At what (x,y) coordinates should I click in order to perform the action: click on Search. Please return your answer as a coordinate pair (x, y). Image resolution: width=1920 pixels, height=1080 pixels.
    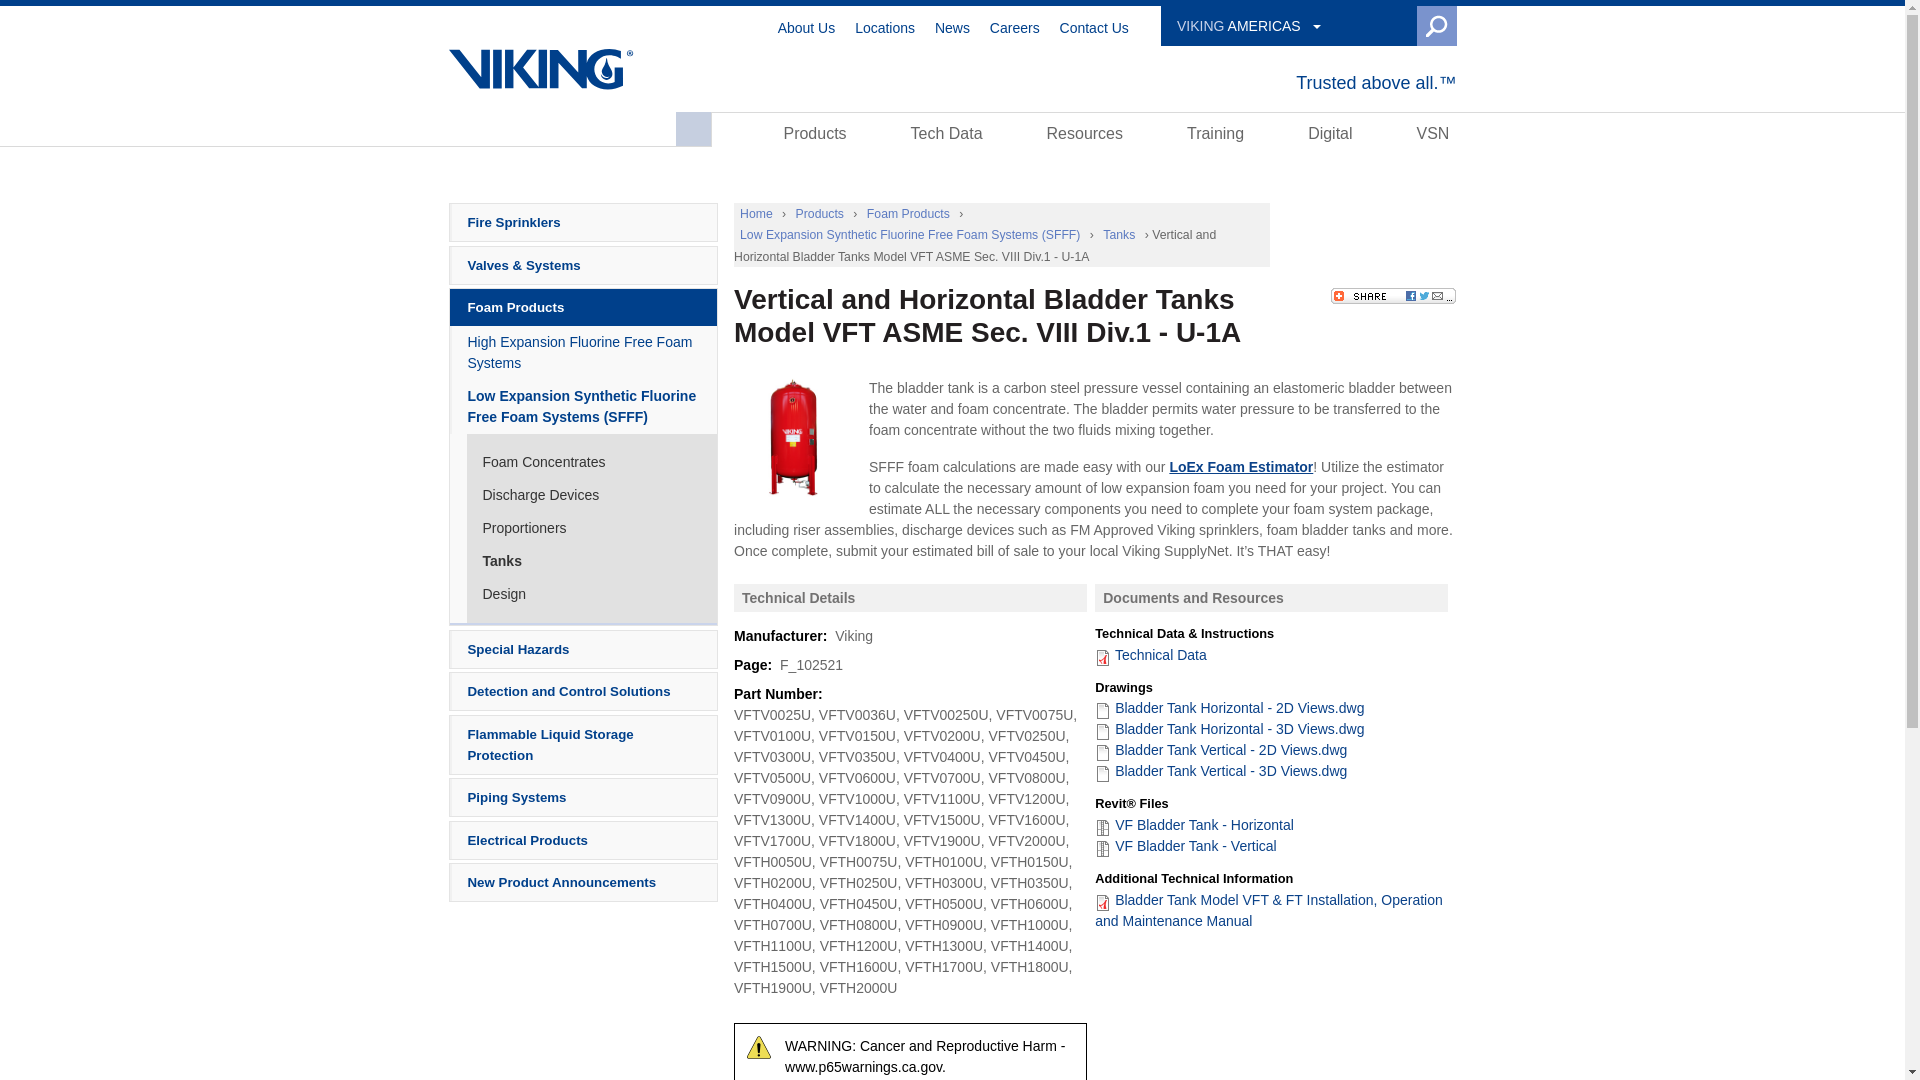
    Looking at the image, I should click on (1394, 26).